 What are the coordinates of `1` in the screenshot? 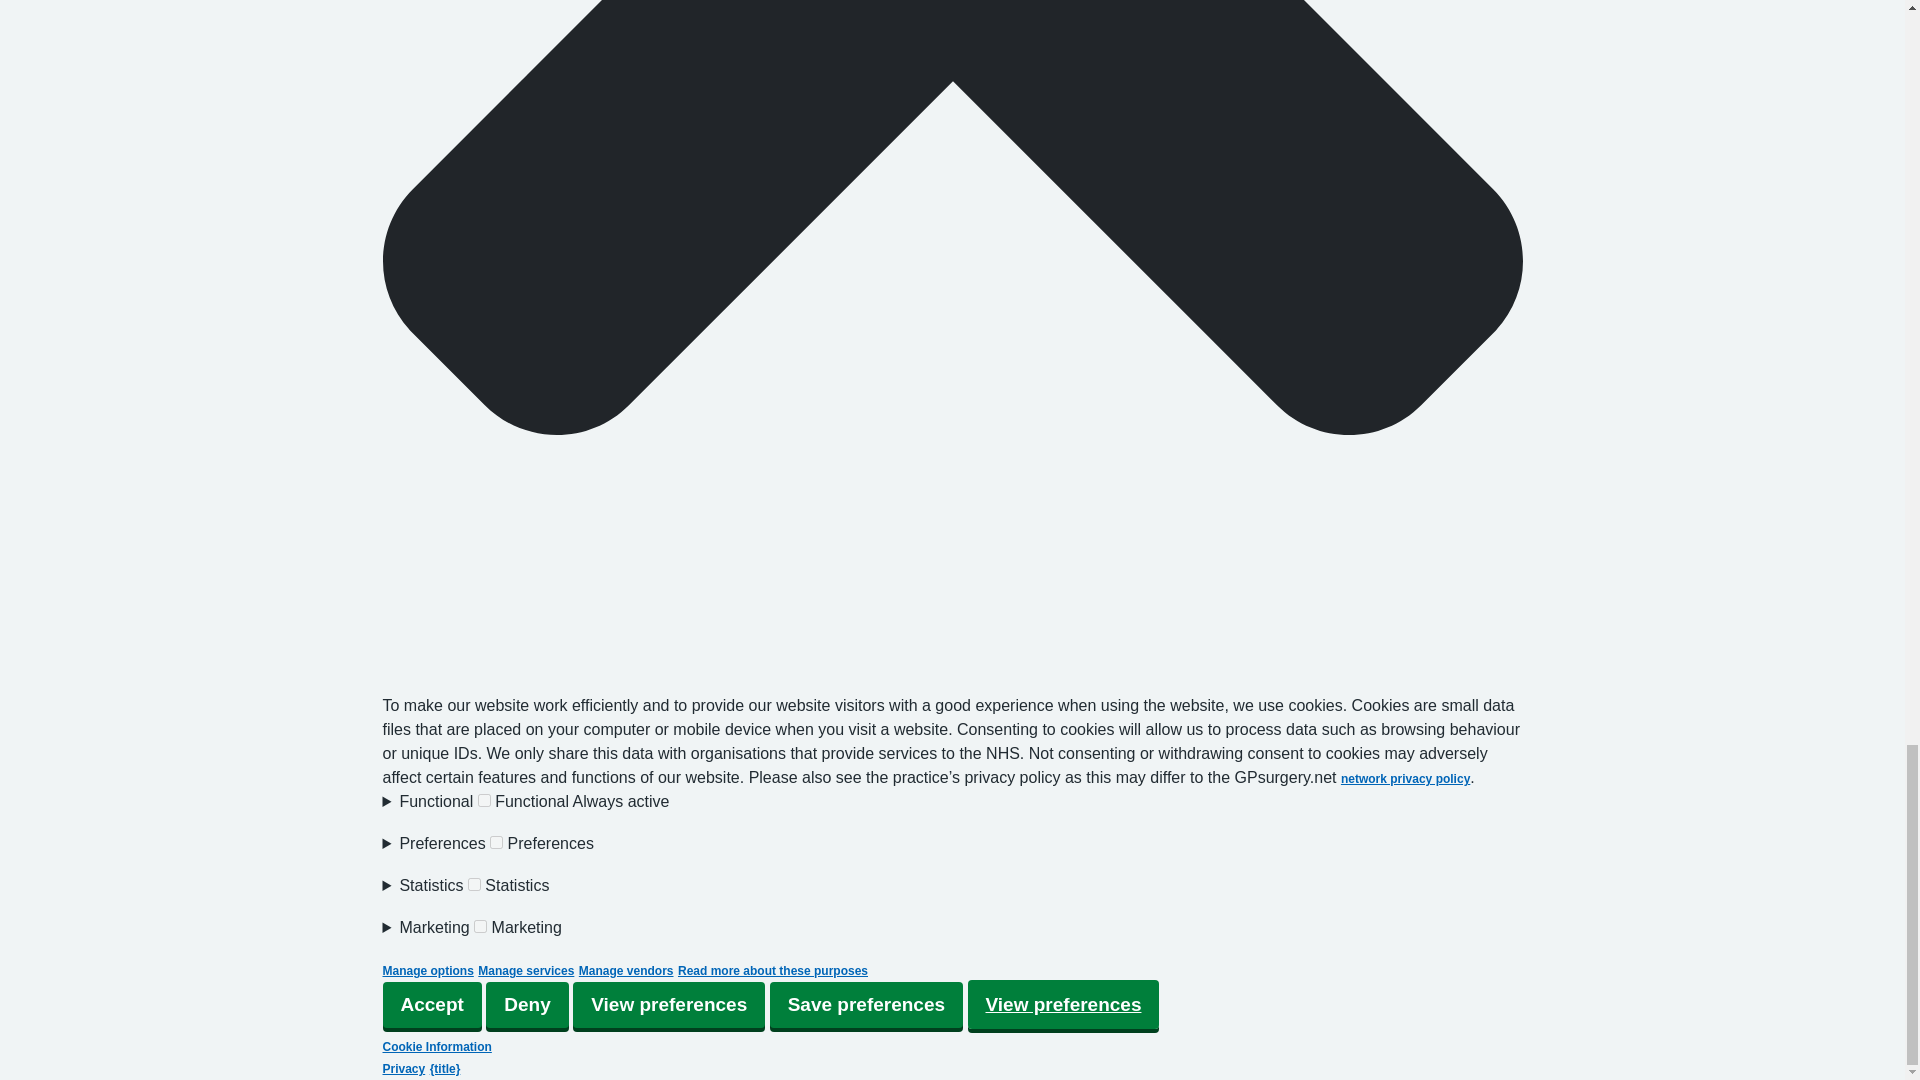 It's located at (474, 884).